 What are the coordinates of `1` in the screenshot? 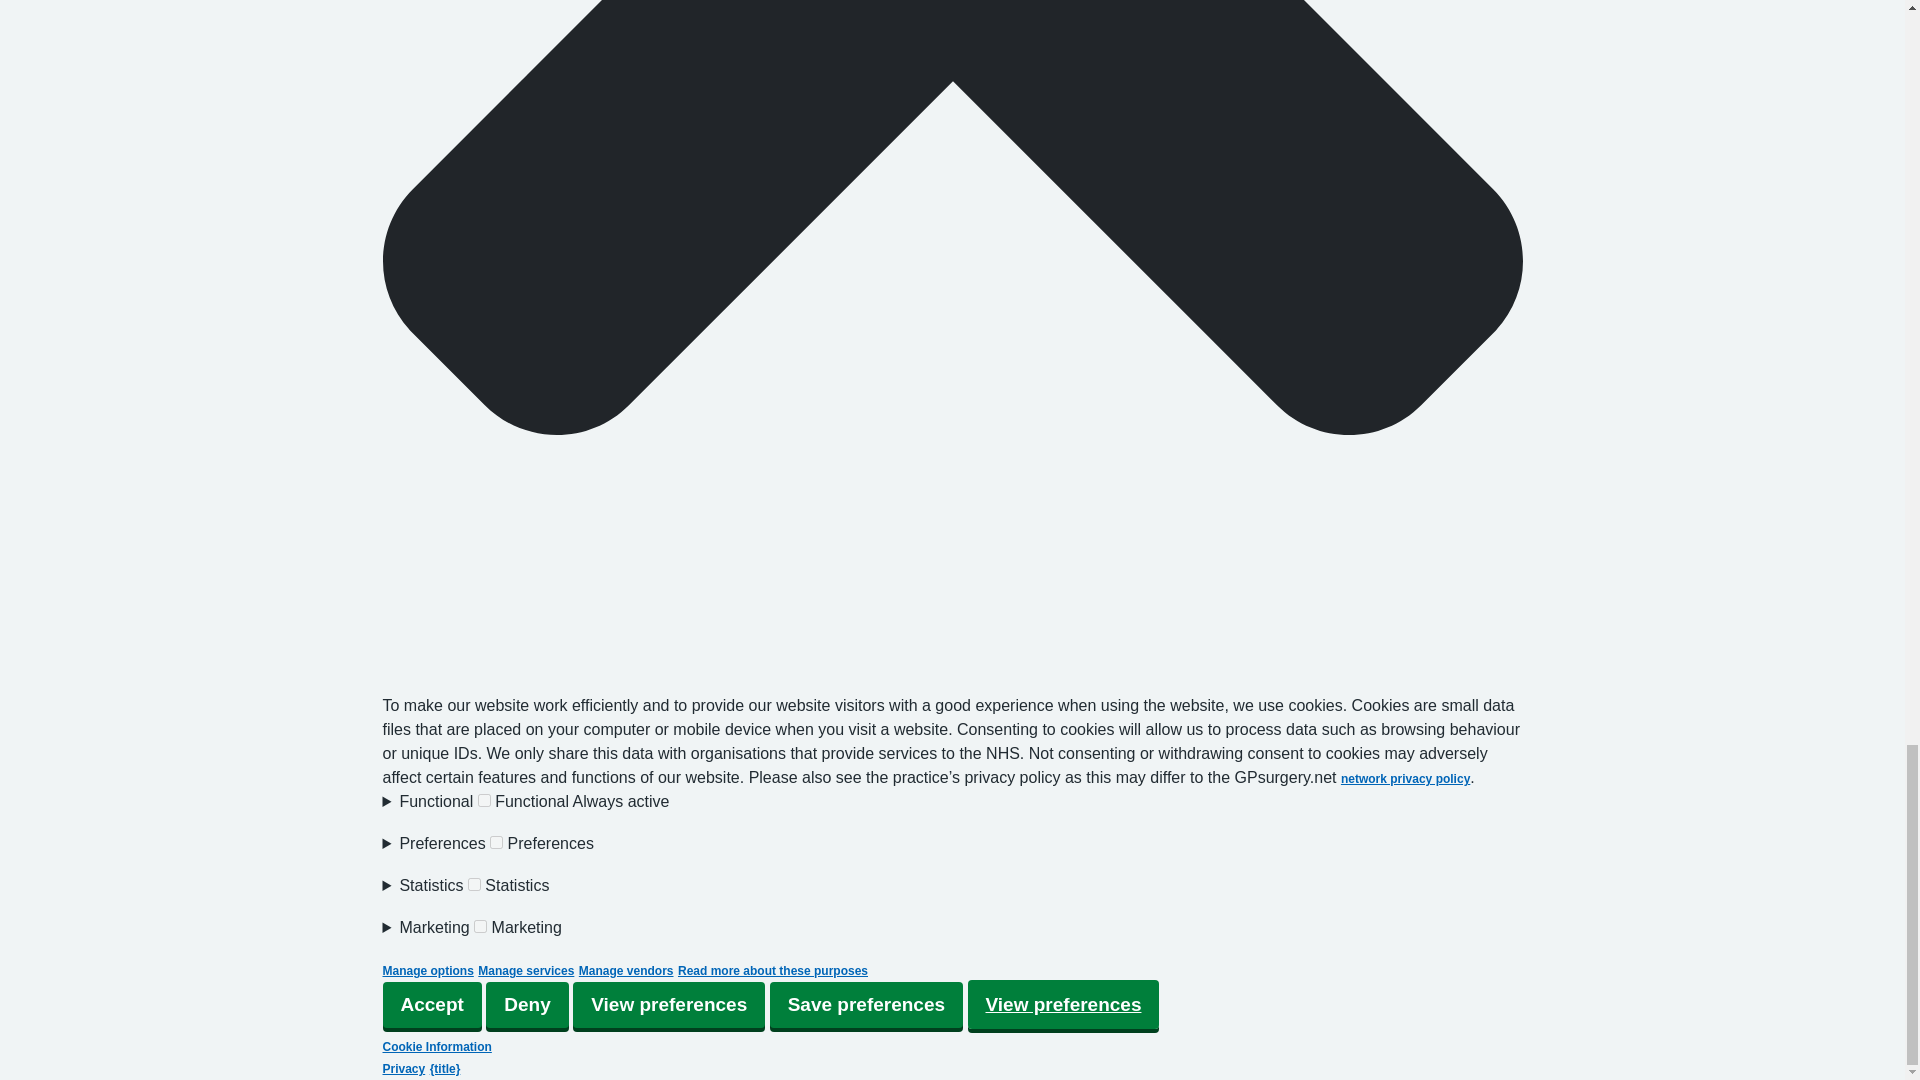 It's located at (474, 884).